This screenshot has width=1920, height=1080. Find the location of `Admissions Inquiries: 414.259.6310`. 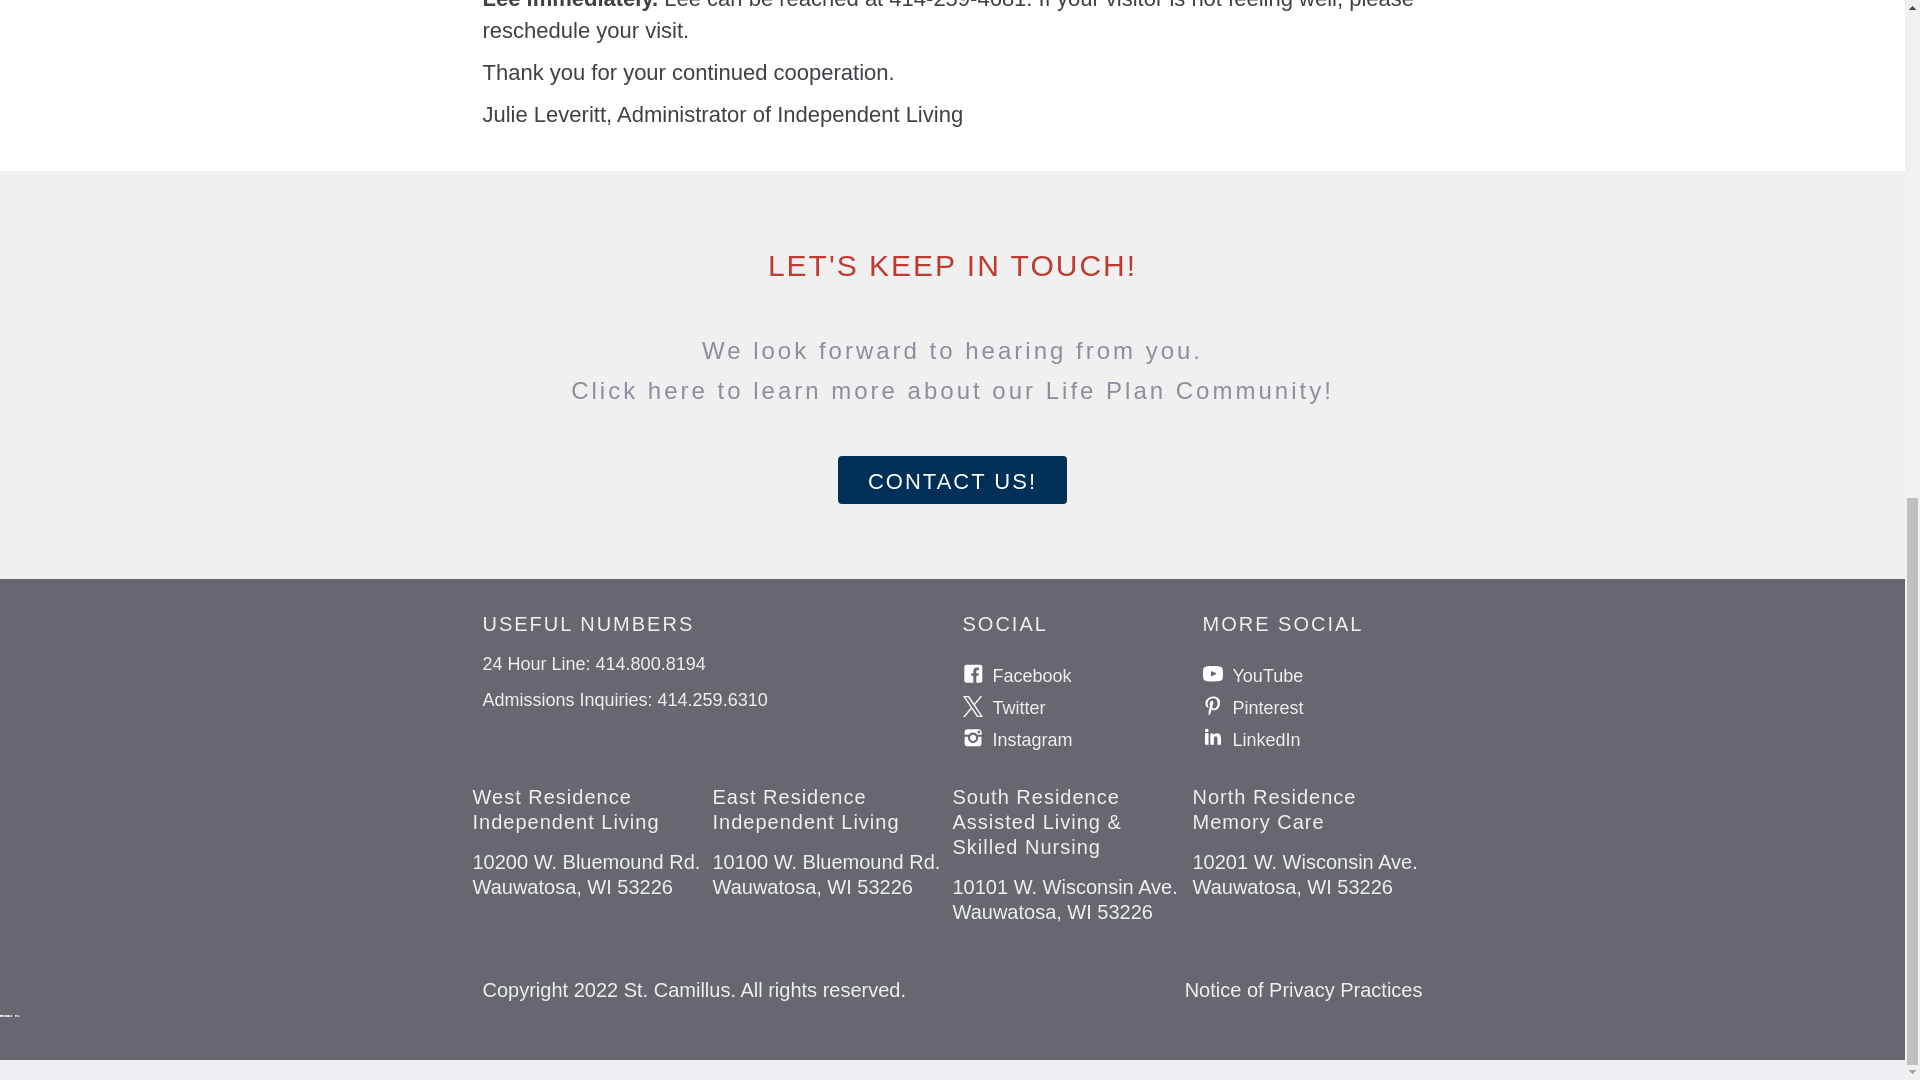

Admissions Inquiries: 414.259.6310 is located at coordinates (712, 705).